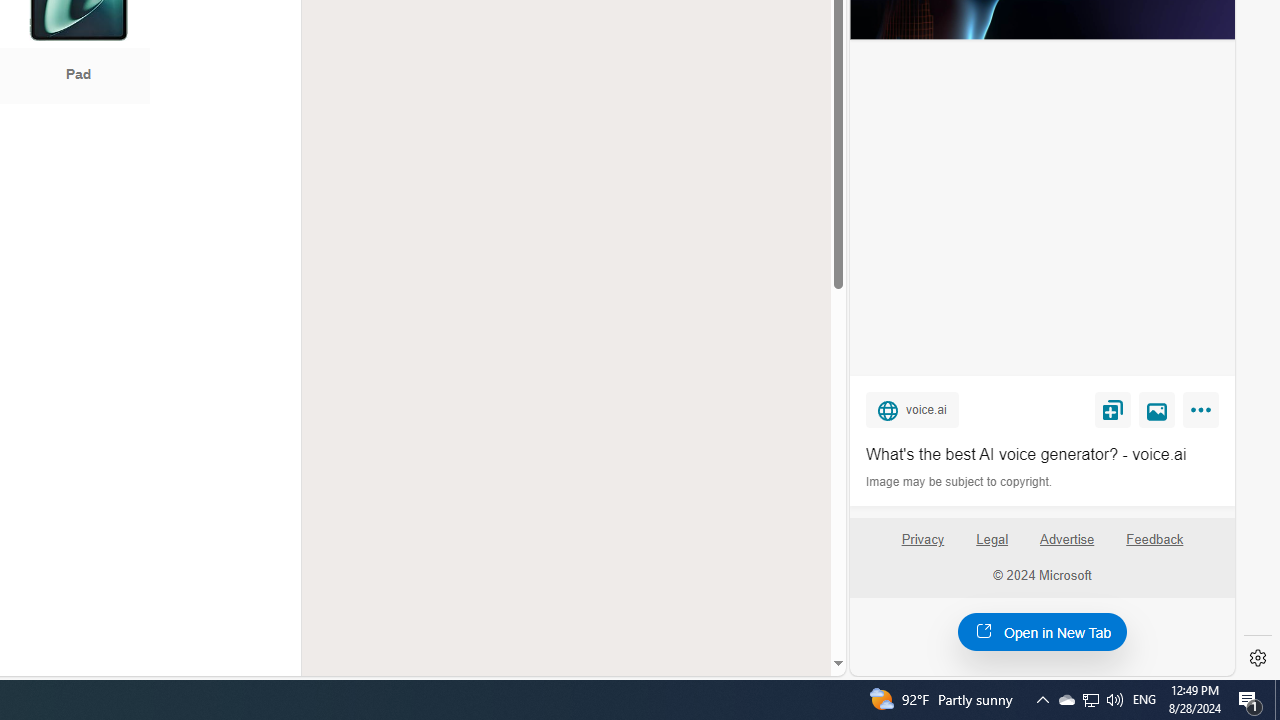 The image size is (1280, 720). I want to click on voice.ai, so click(912, 409).